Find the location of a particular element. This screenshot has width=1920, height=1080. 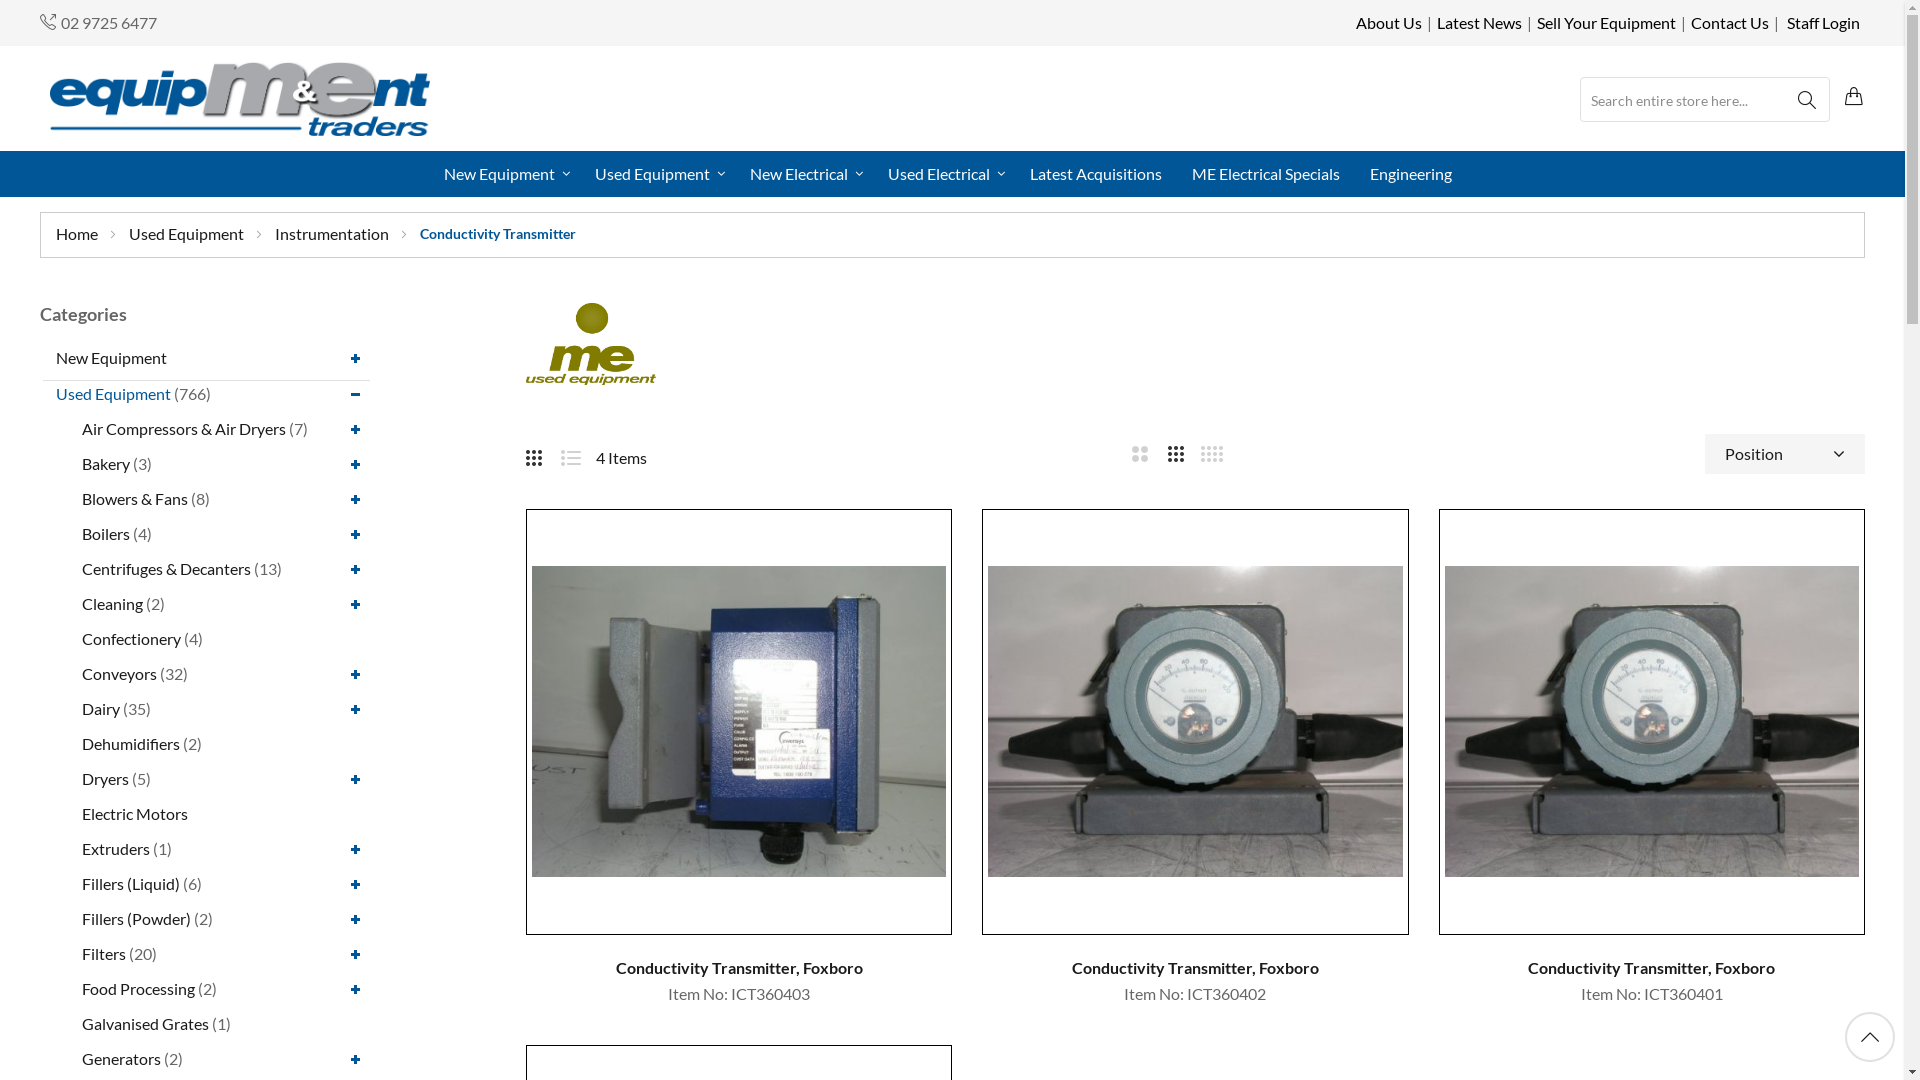

Food Processing is located at coordinates (138, 988).